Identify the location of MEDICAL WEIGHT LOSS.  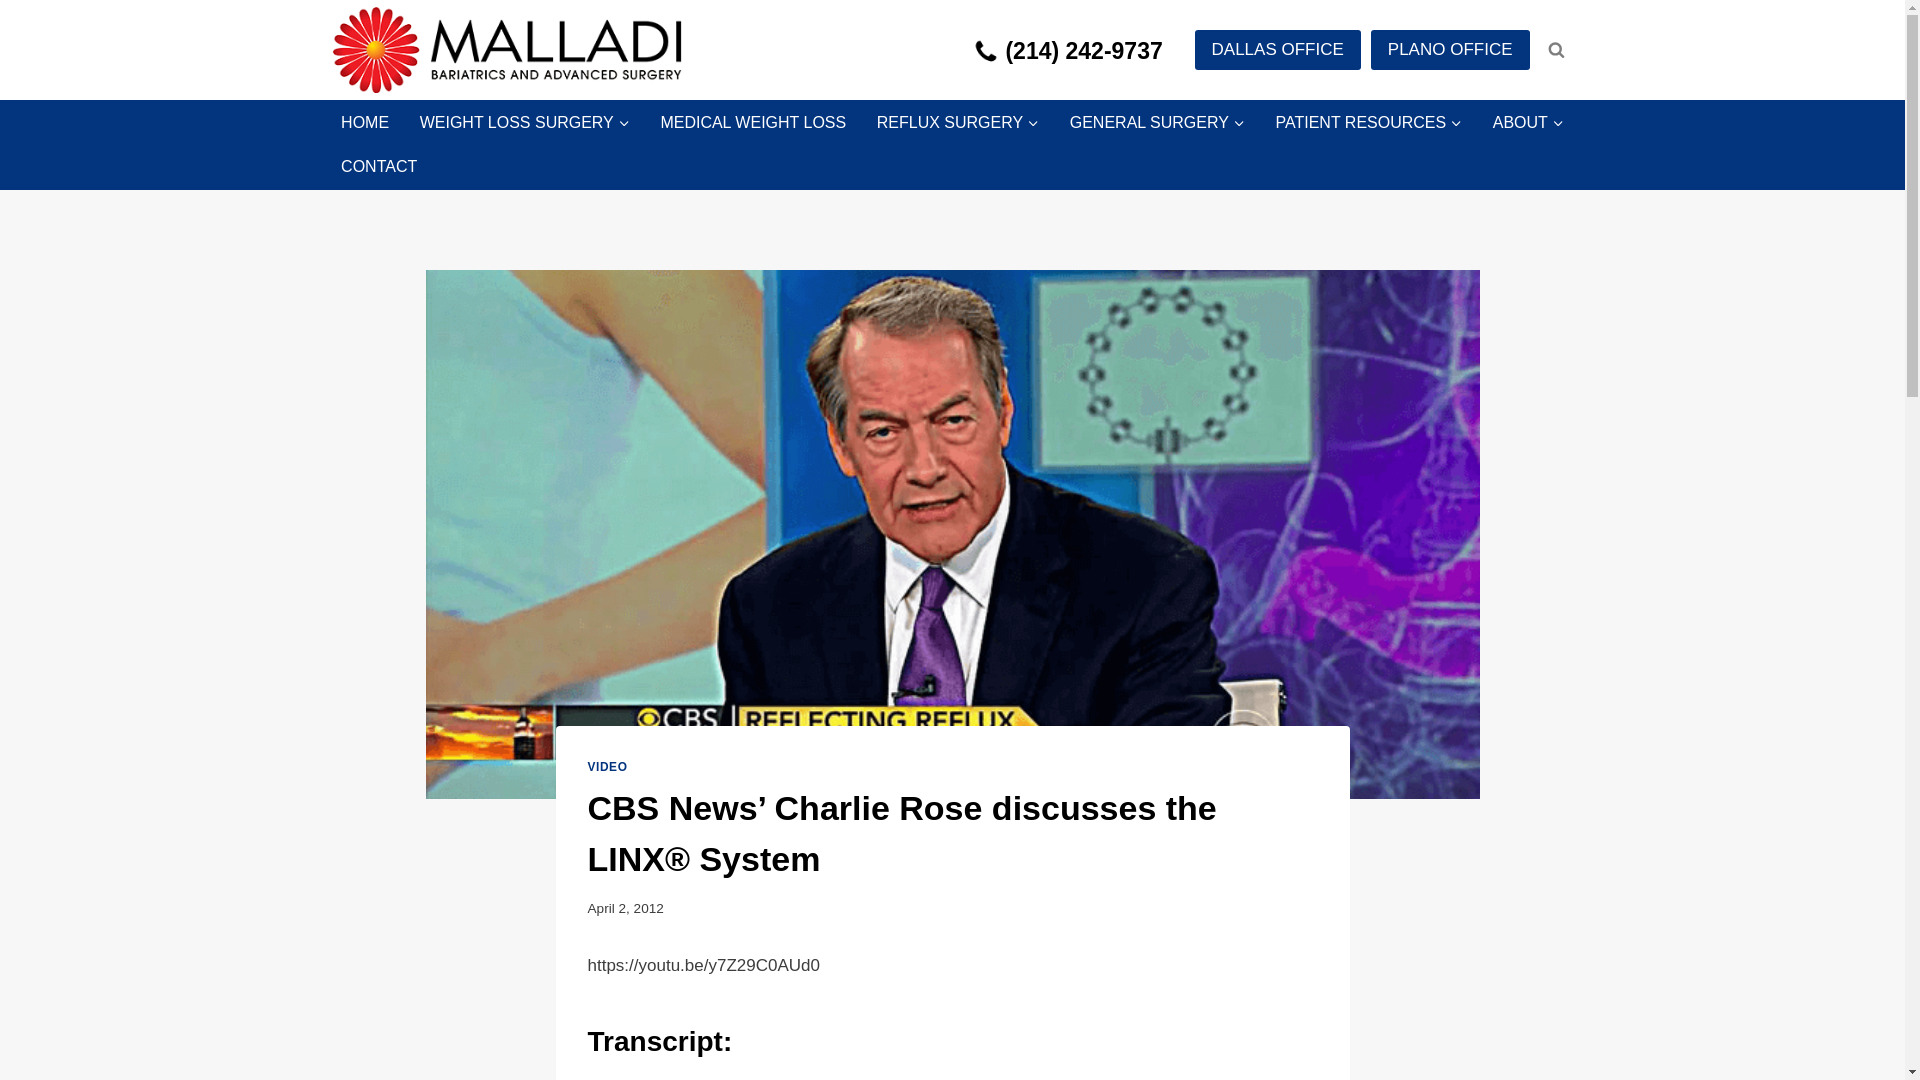
(753, 122).